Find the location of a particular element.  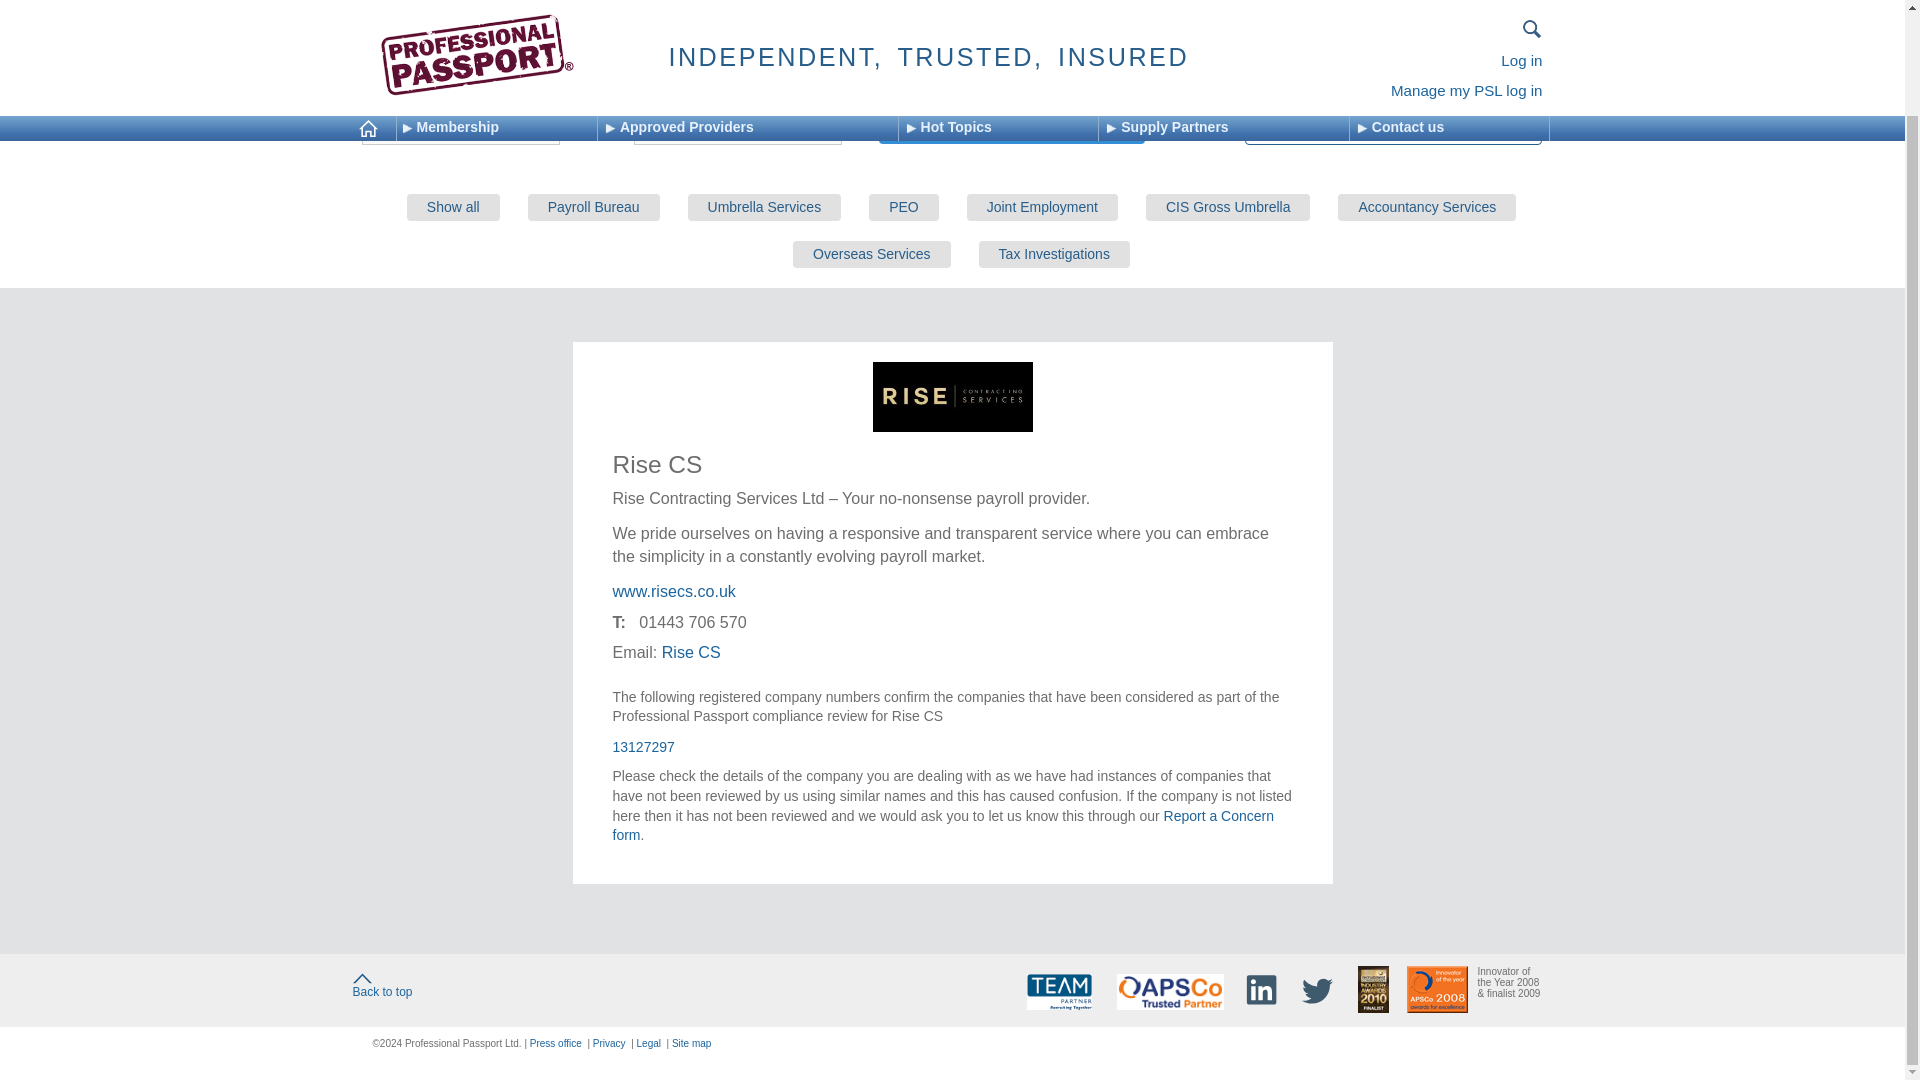

Hot Topics is located at coordinates (1002, 13).